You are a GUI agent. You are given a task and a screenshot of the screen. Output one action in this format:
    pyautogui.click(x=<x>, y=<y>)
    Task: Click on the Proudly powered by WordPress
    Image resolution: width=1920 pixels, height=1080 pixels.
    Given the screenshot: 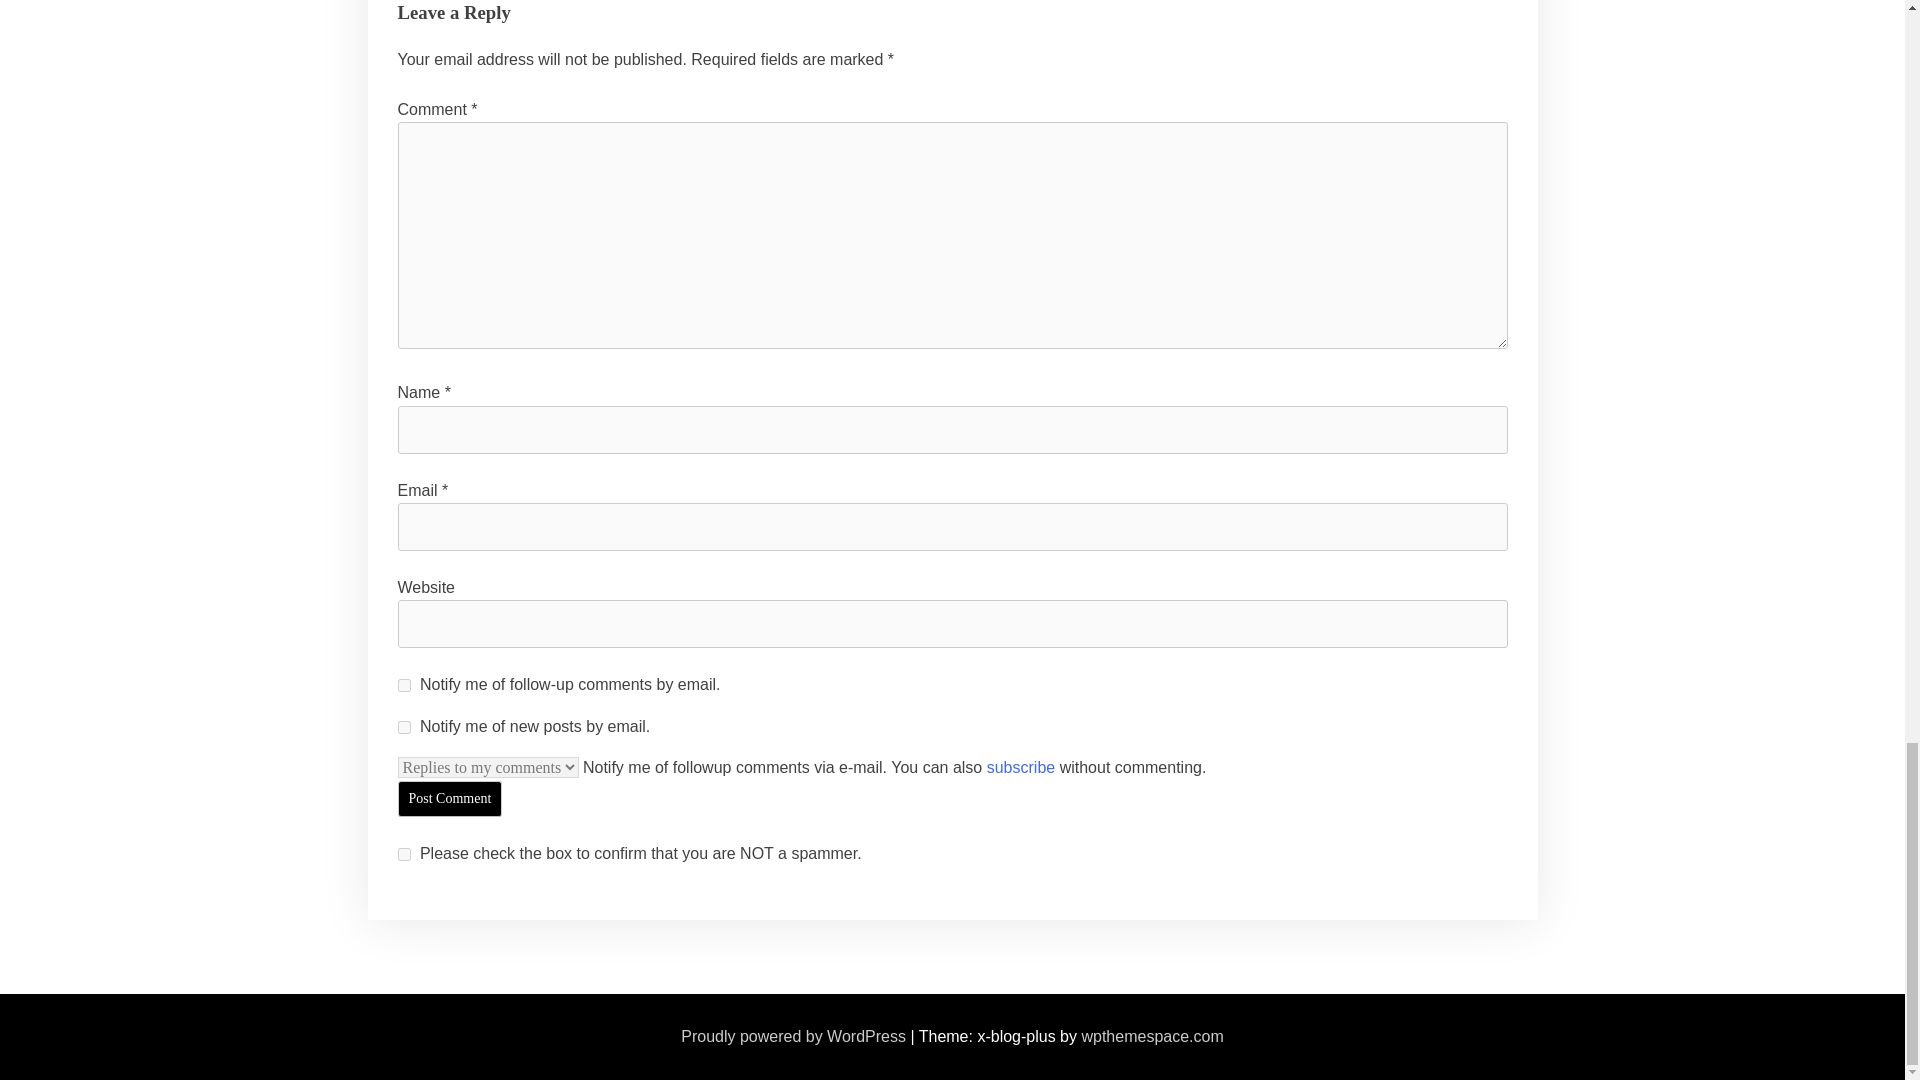 What is the action you would take?
    pyautogui.click(x=794, y=1036)
    